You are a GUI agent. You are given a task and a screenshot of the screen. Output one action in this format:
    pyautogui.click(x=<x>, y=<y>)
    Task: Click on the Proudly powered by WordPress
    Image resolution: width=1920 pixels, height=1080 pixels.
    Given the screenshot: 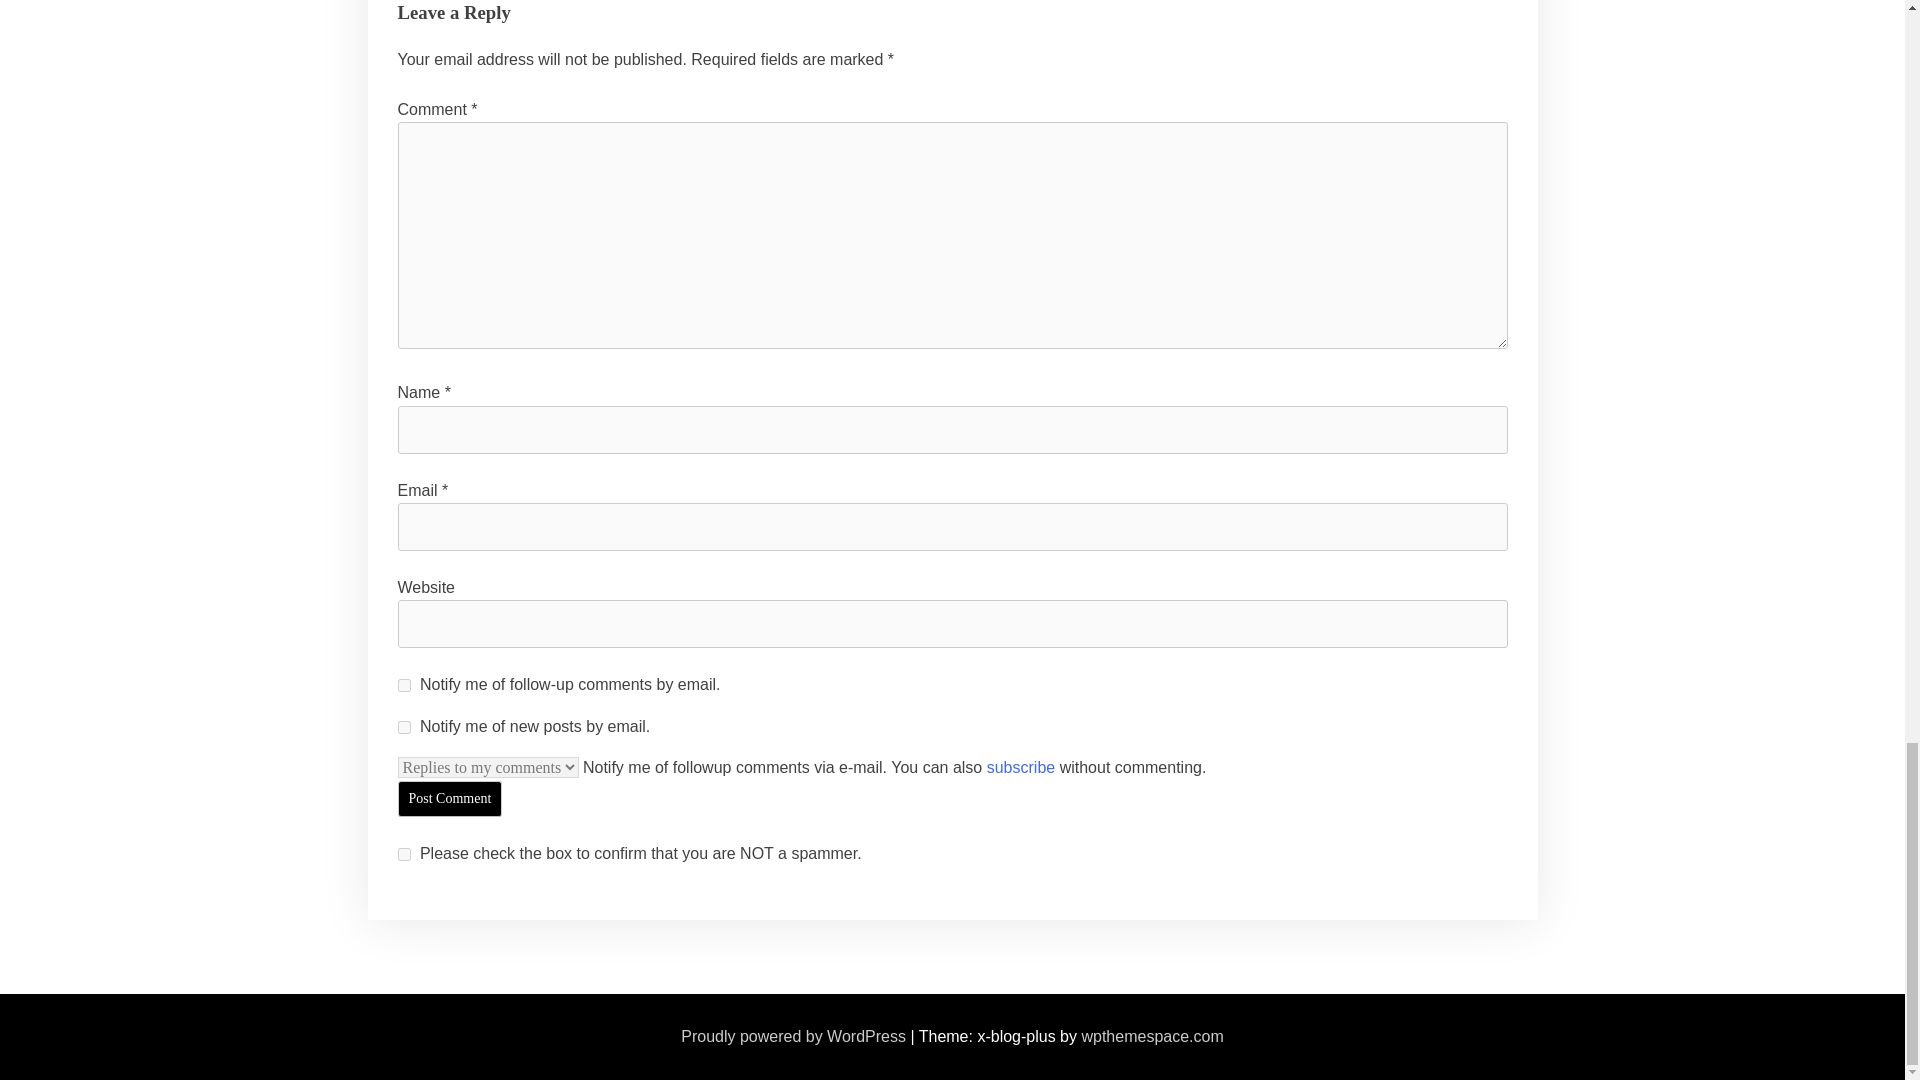 What is the action you would take?
    pyautogui.click(x=794, y=1036)
    